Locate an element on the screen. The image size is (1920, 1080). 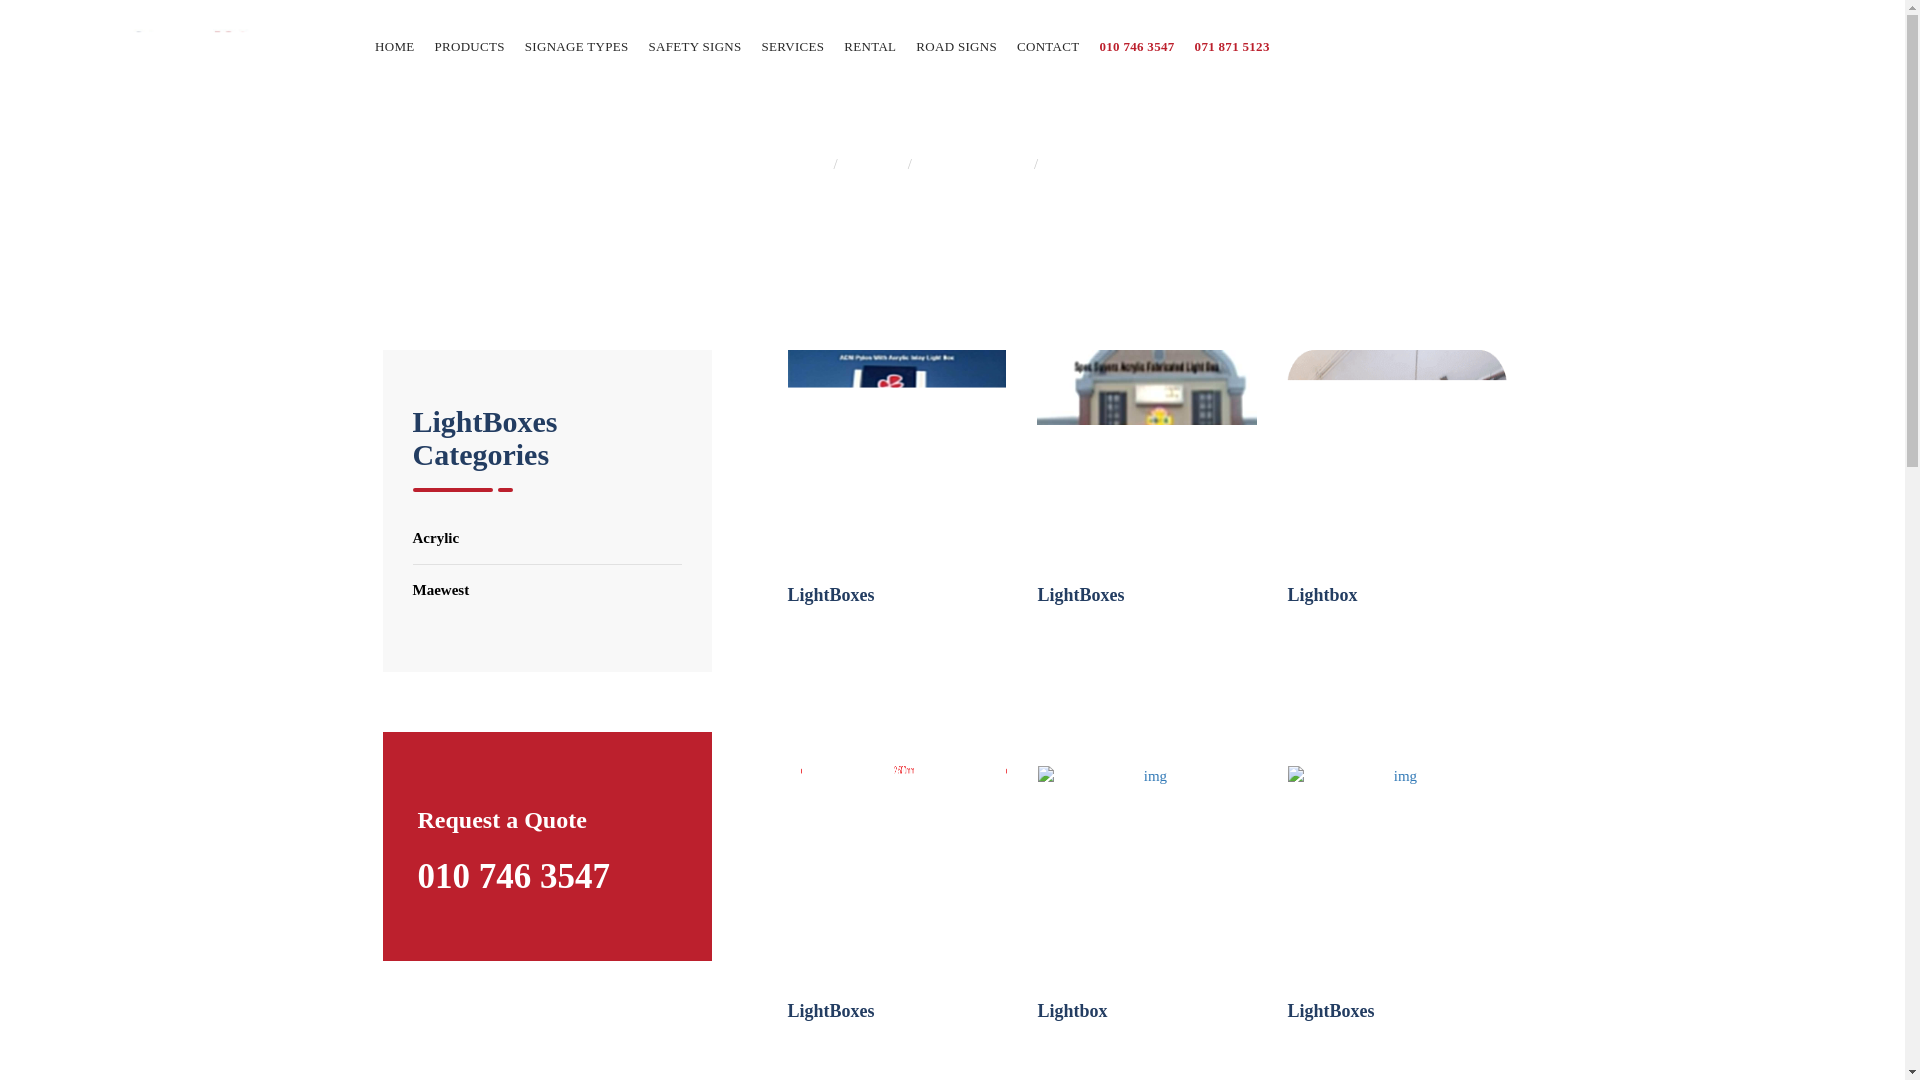
Call us on 010 746 3547 is located at coordinates (1136, 46).